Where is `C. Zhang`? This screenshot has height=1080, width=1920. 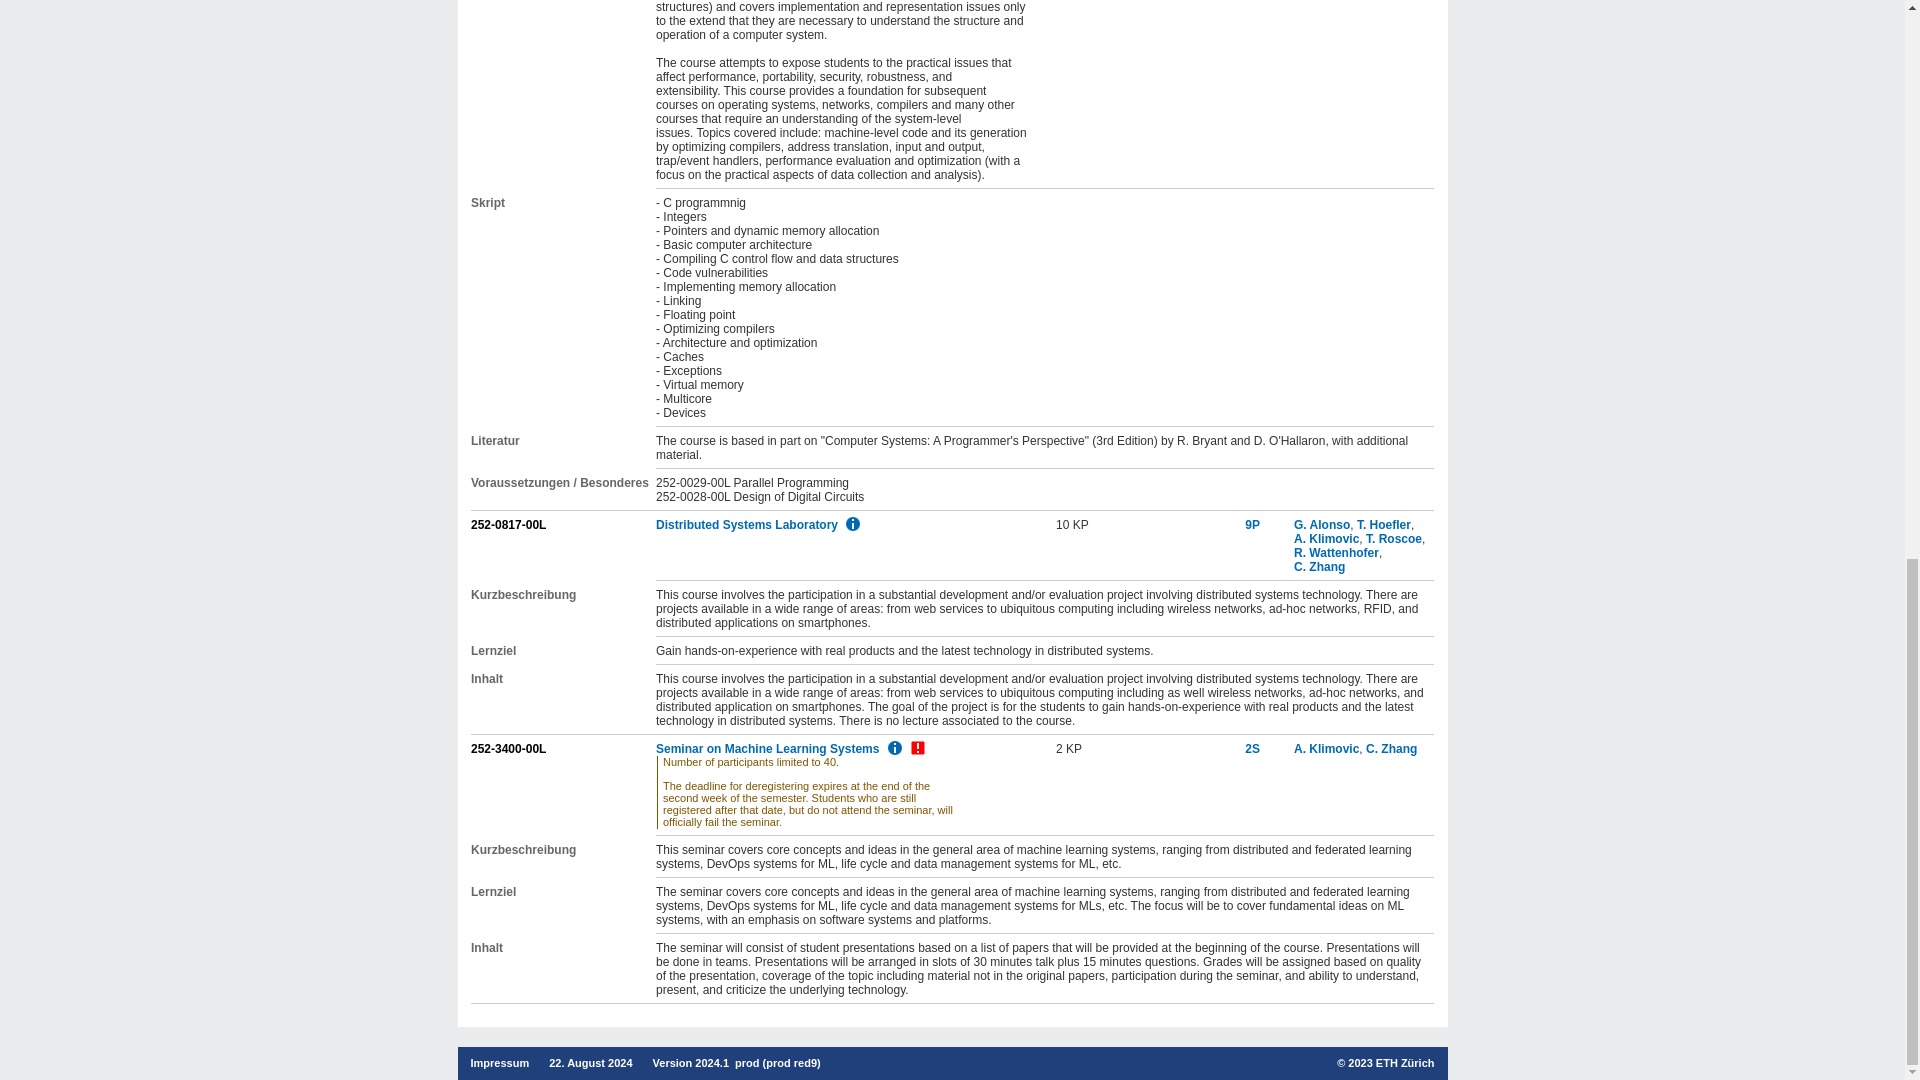
C. Zhang is located at coordinates (1320, 566).